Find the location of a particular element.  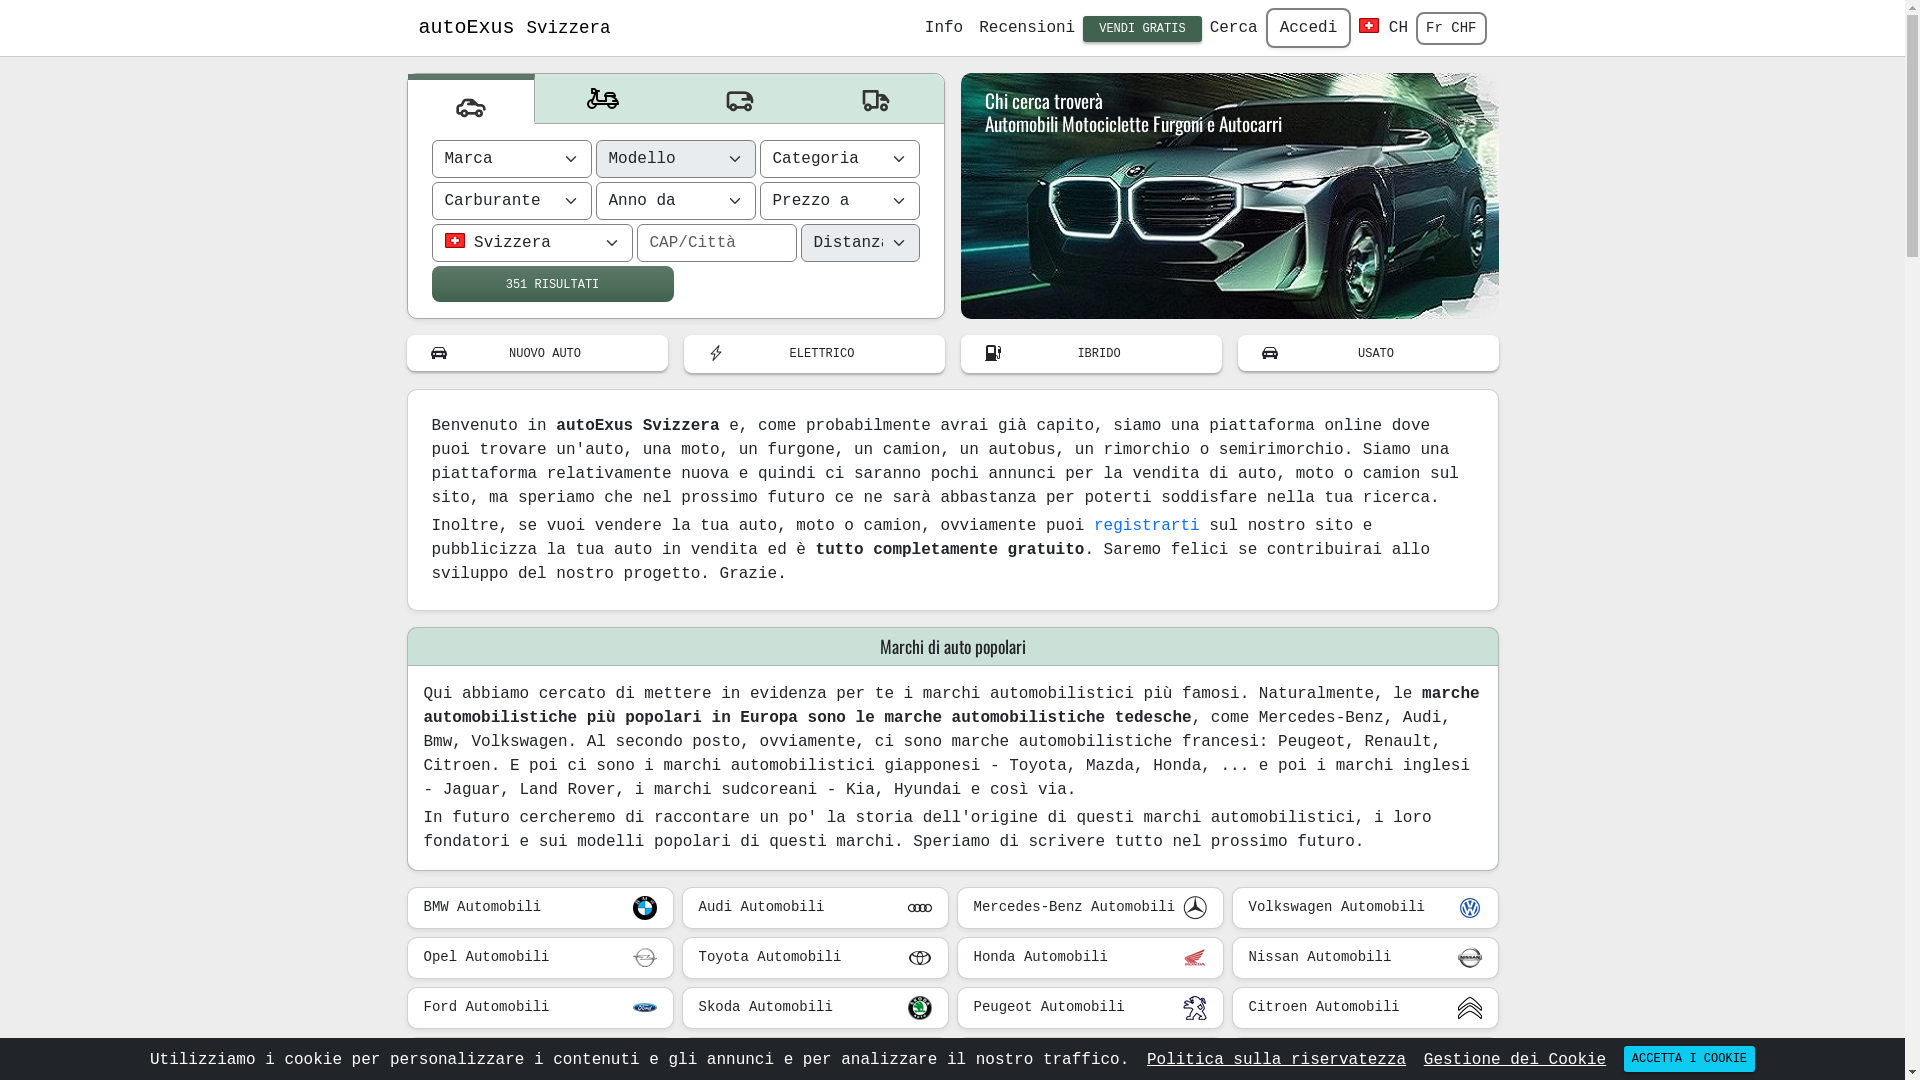

Kia Automobili is located at coordinates (1090, 1058).